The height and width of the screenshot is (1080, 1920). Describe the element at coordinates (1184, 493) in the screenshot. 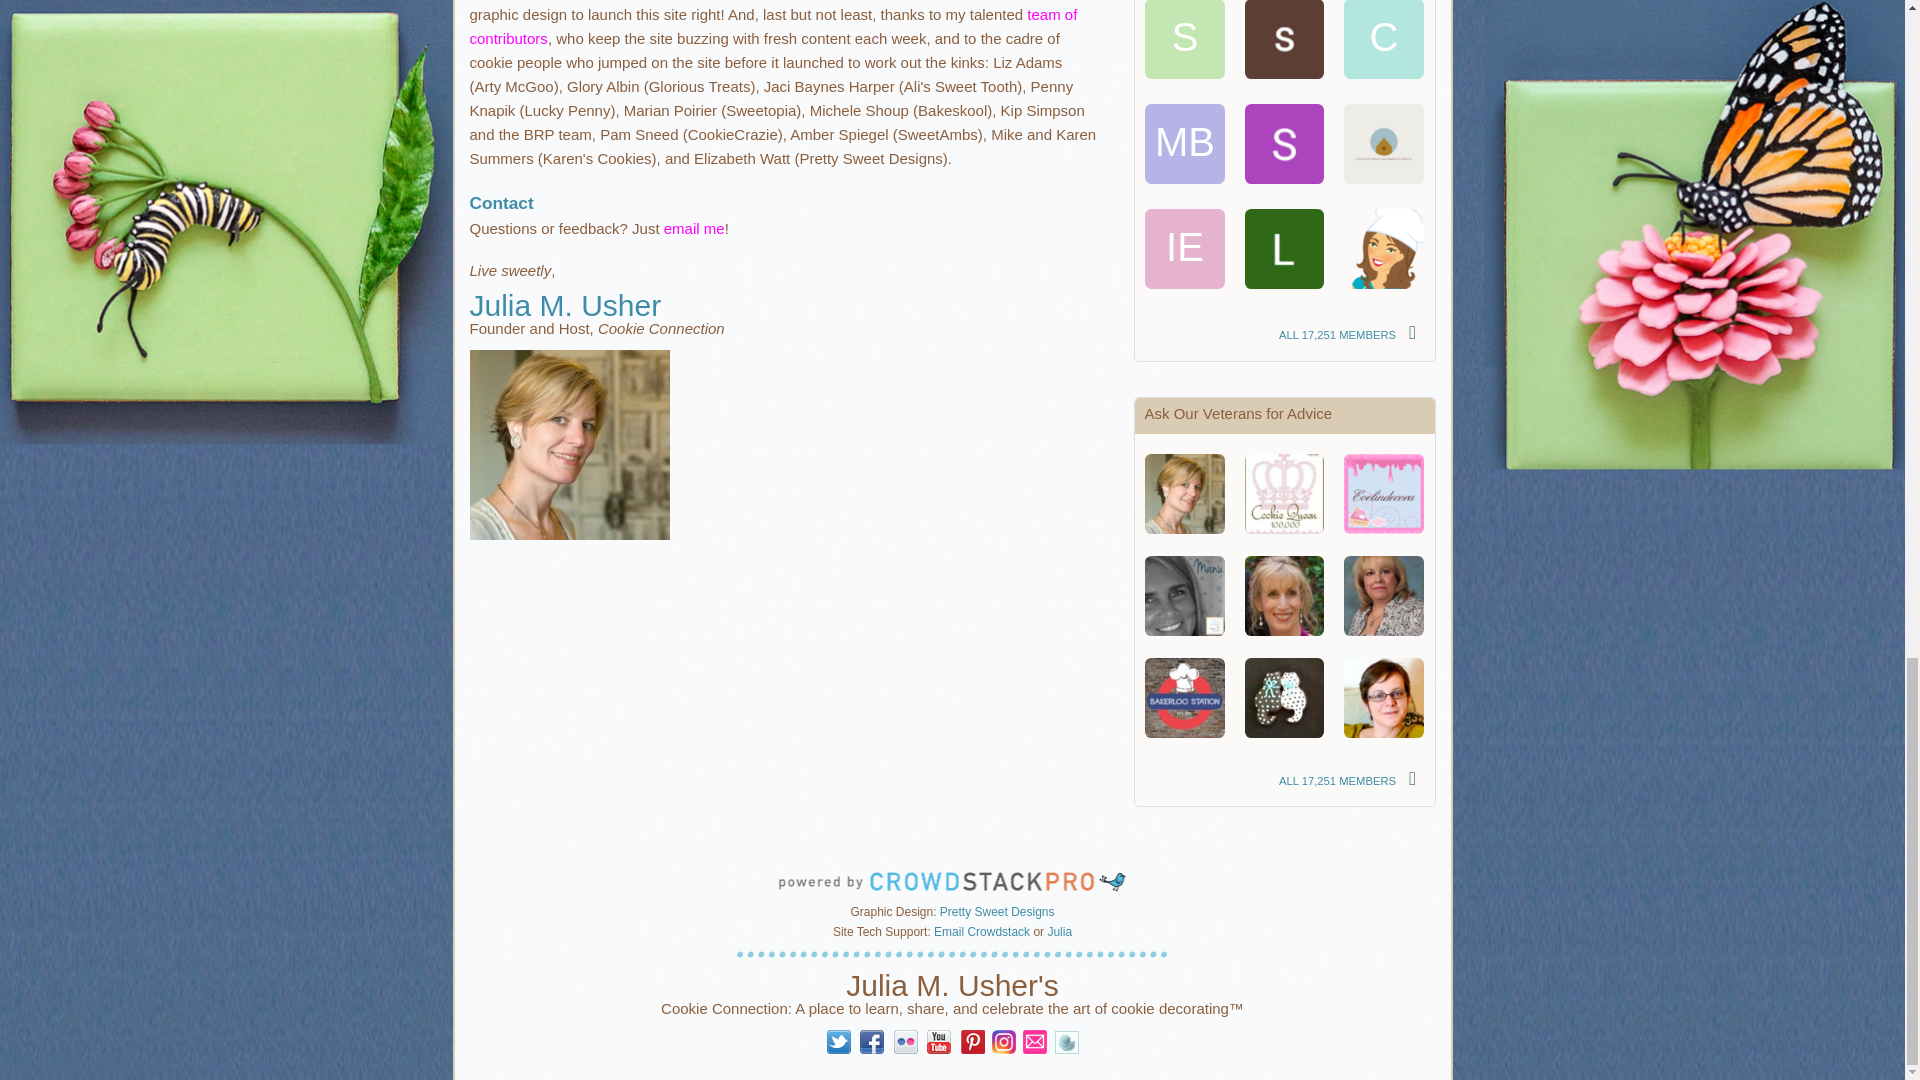

I see `Julia M. Usher` at that location.